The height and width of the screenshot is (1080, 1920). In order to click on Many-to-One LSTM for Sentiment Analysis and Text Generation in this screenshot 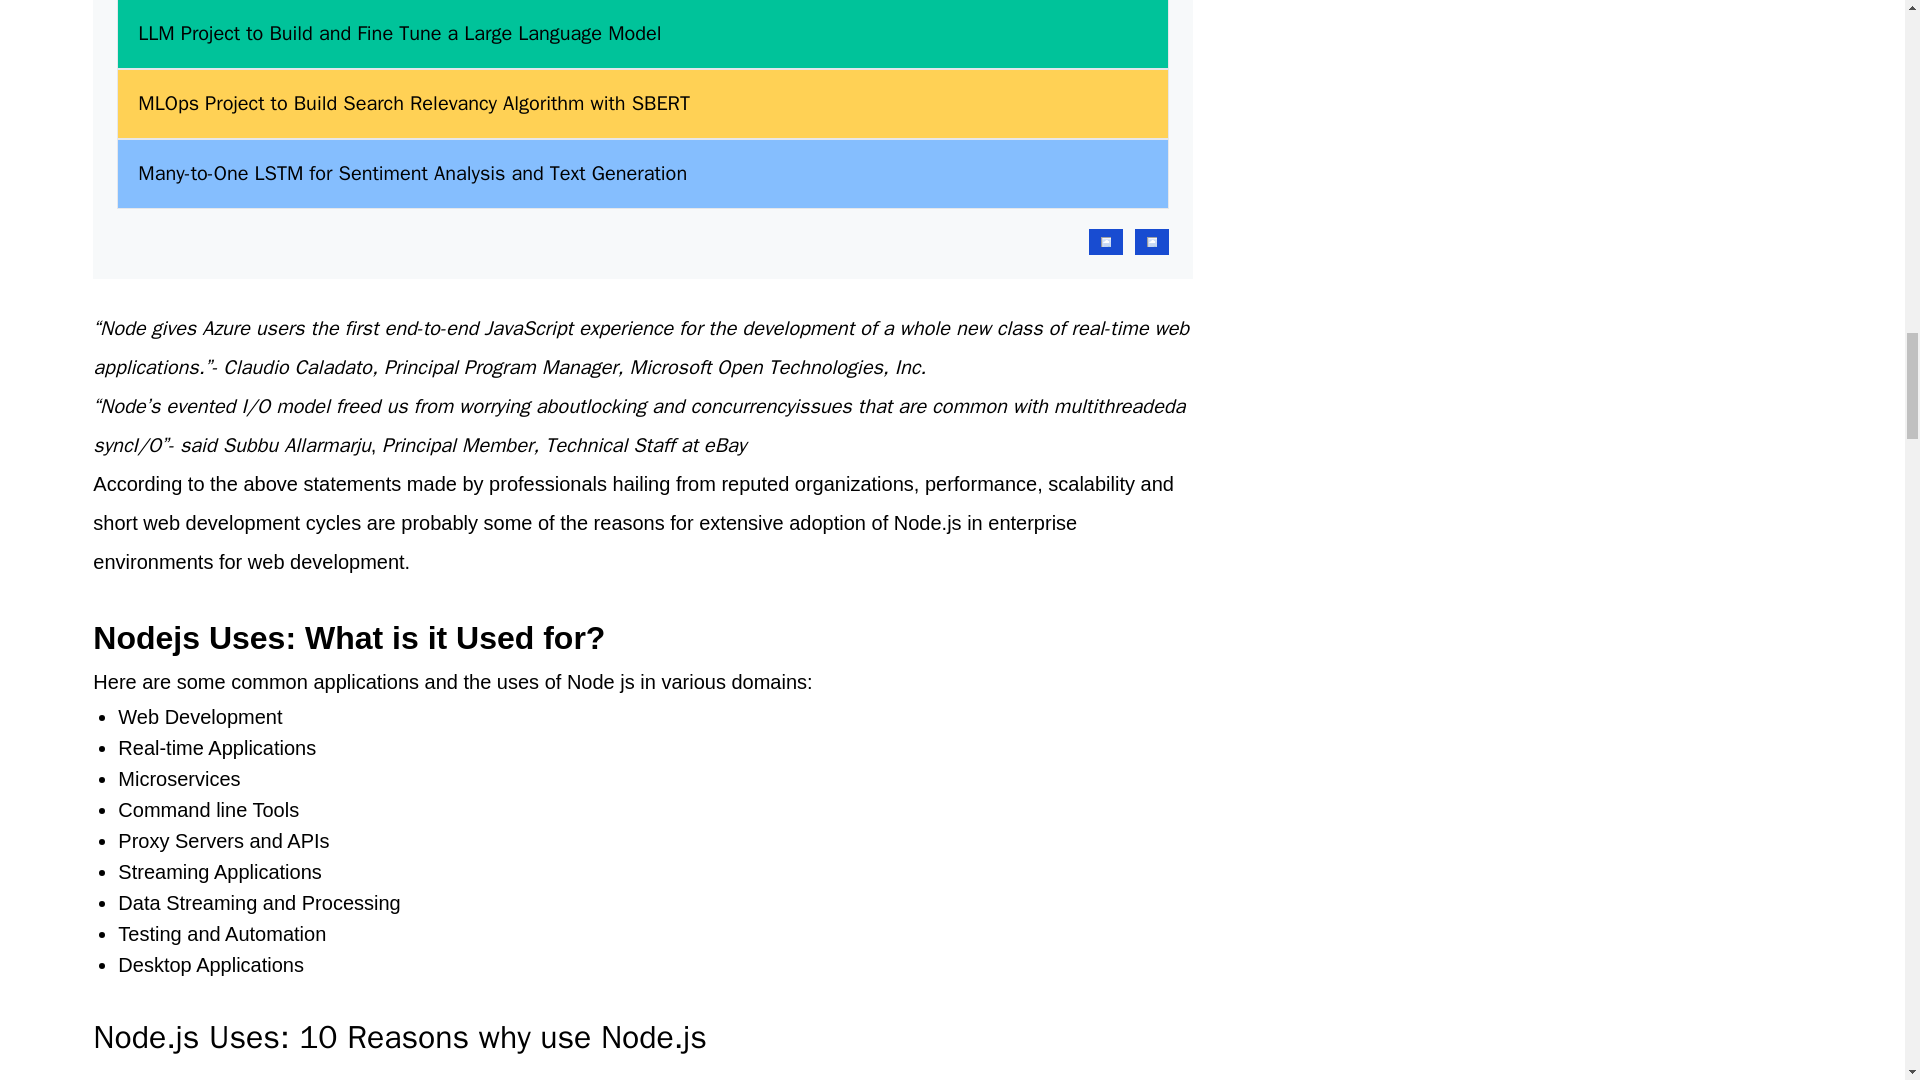, I will do `click(412, 173)`.